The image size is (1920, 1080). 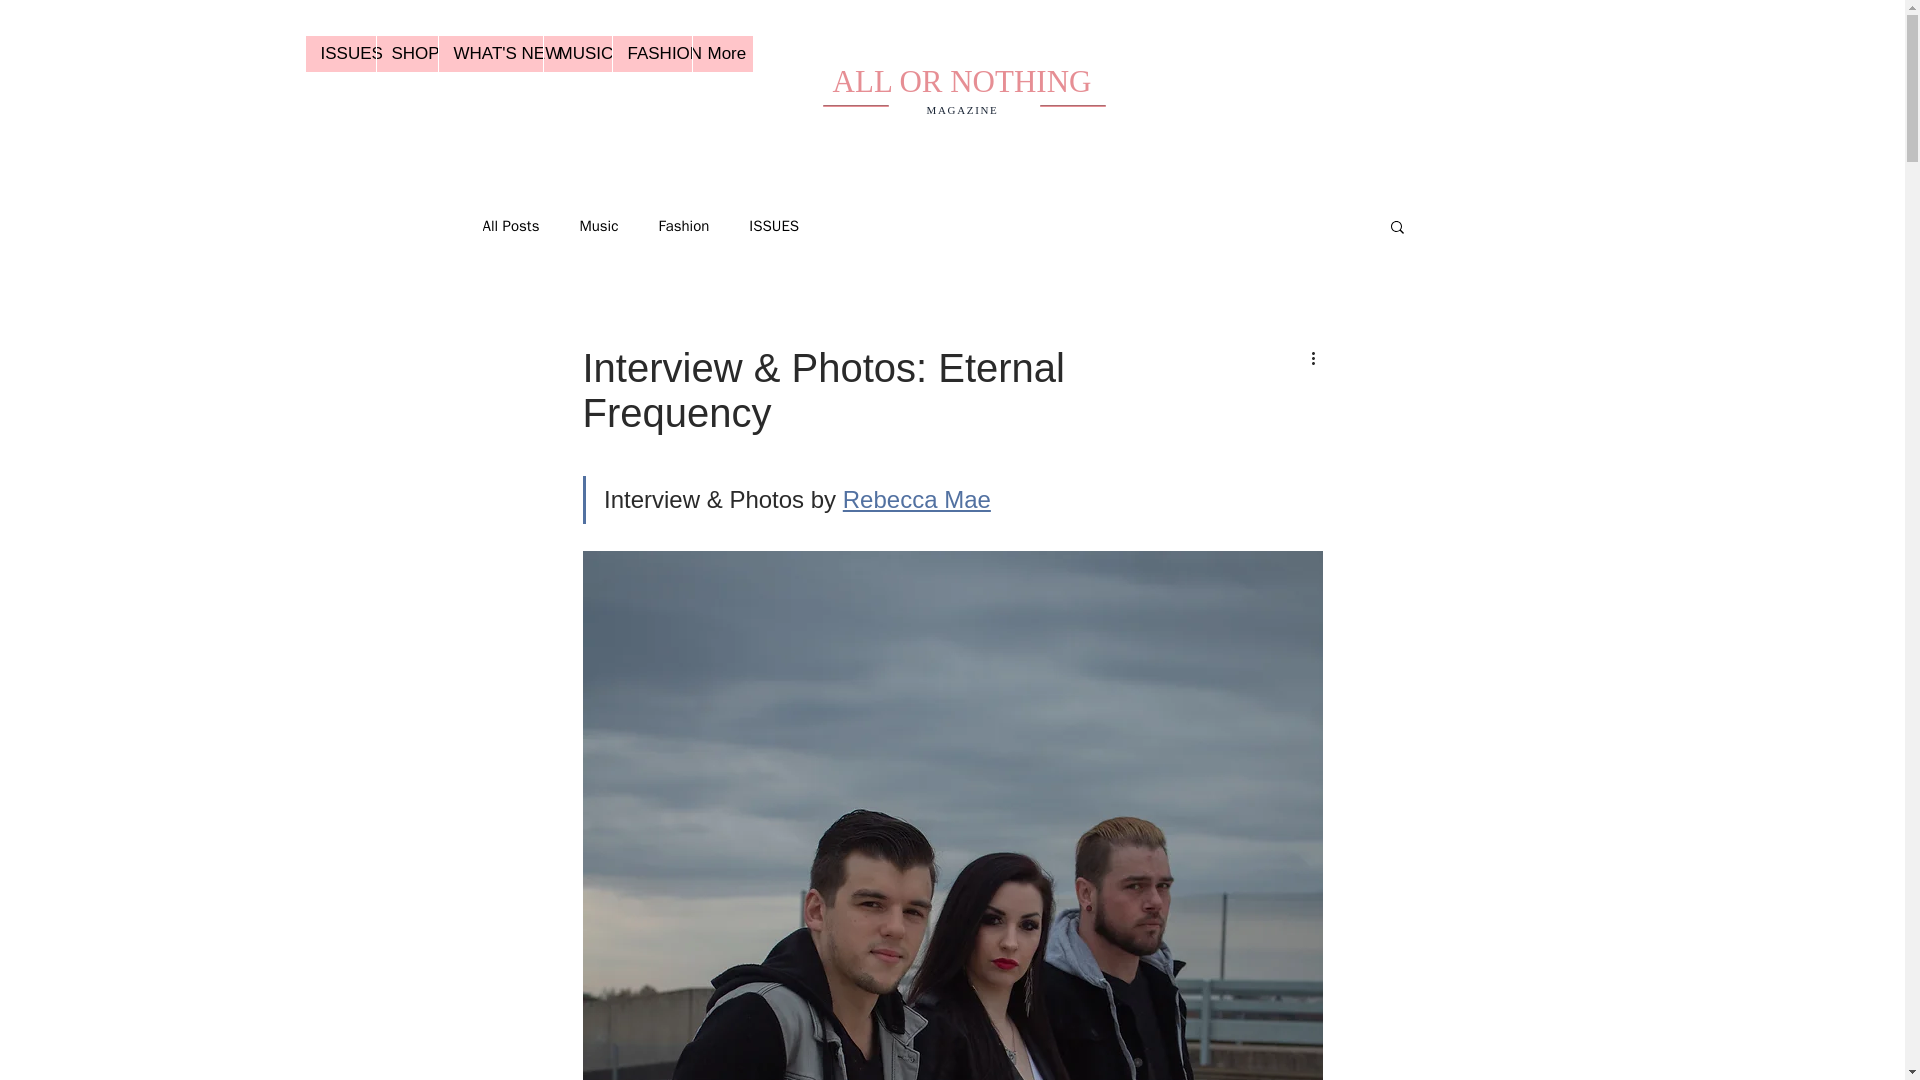 I want to click on Fashion, so click(x=683, y=226).